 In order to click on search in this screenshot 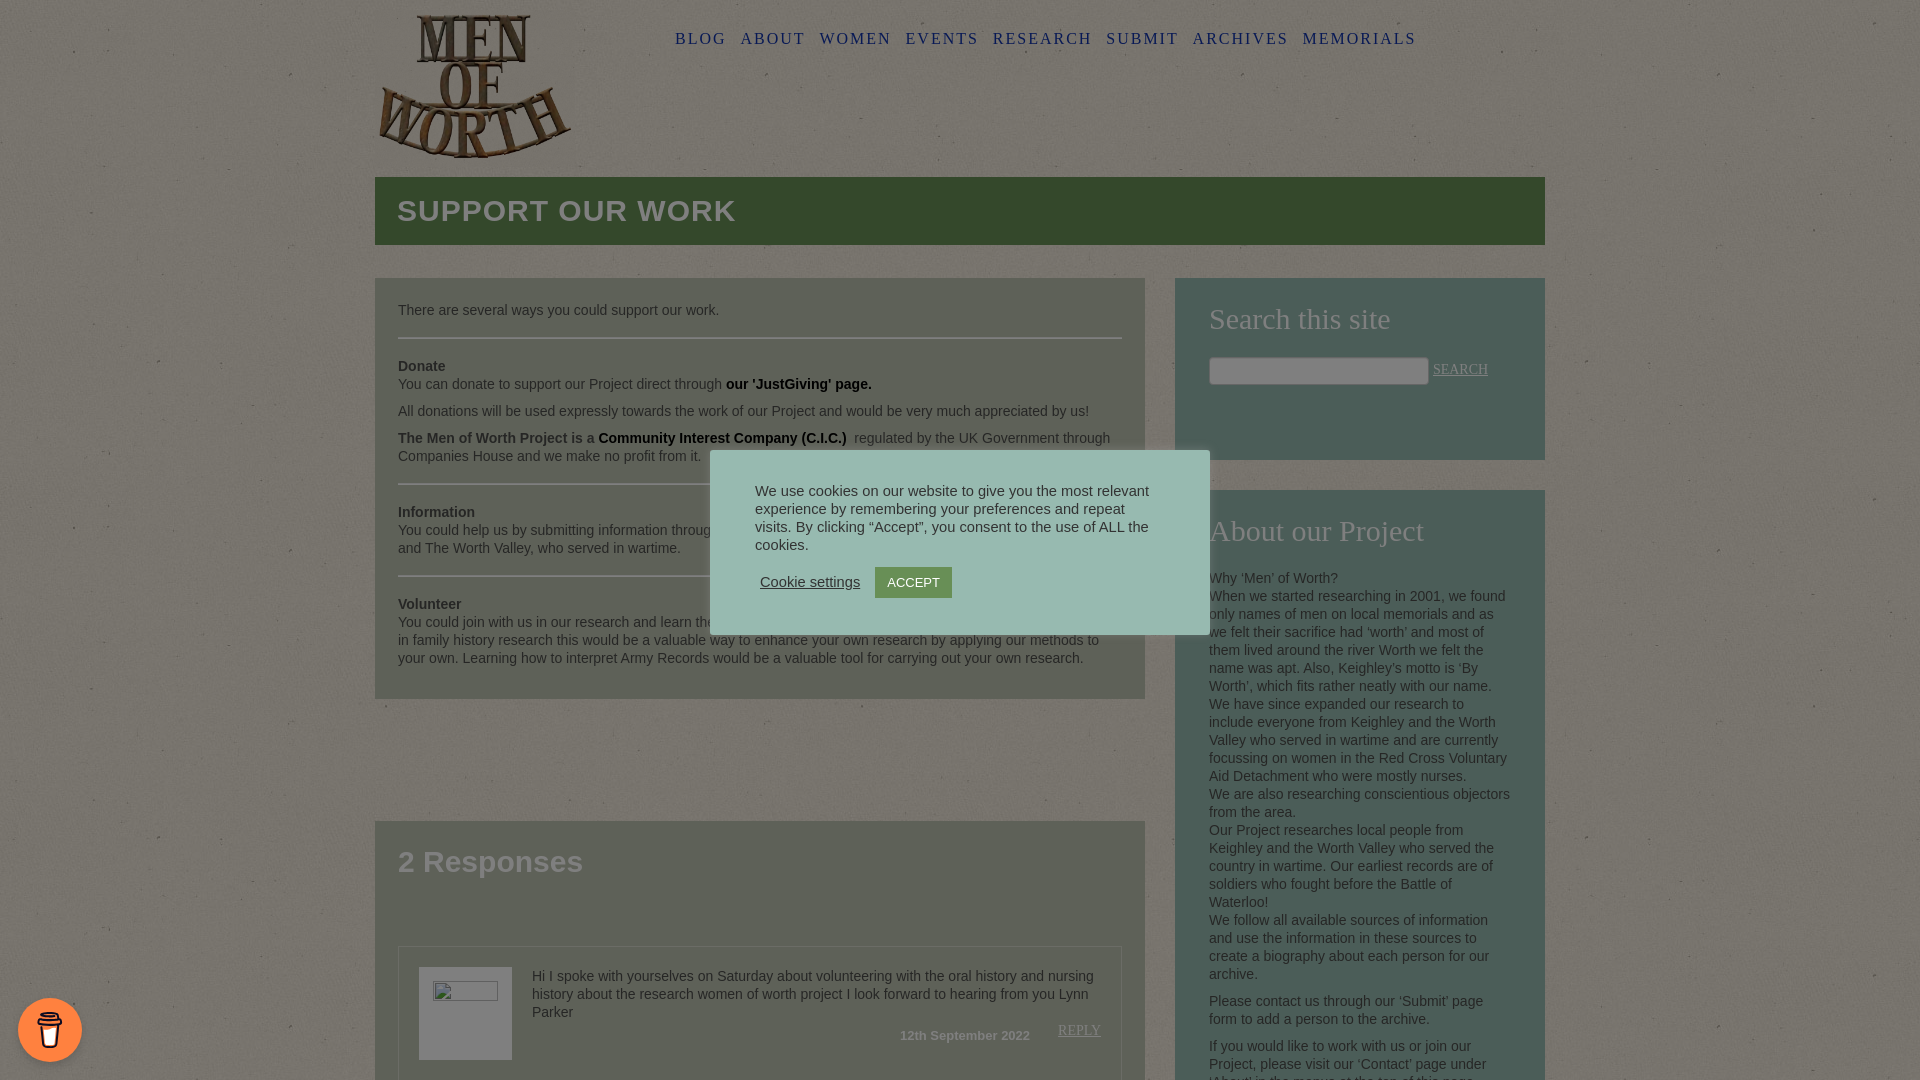, I will do `click(1460, 370)`.